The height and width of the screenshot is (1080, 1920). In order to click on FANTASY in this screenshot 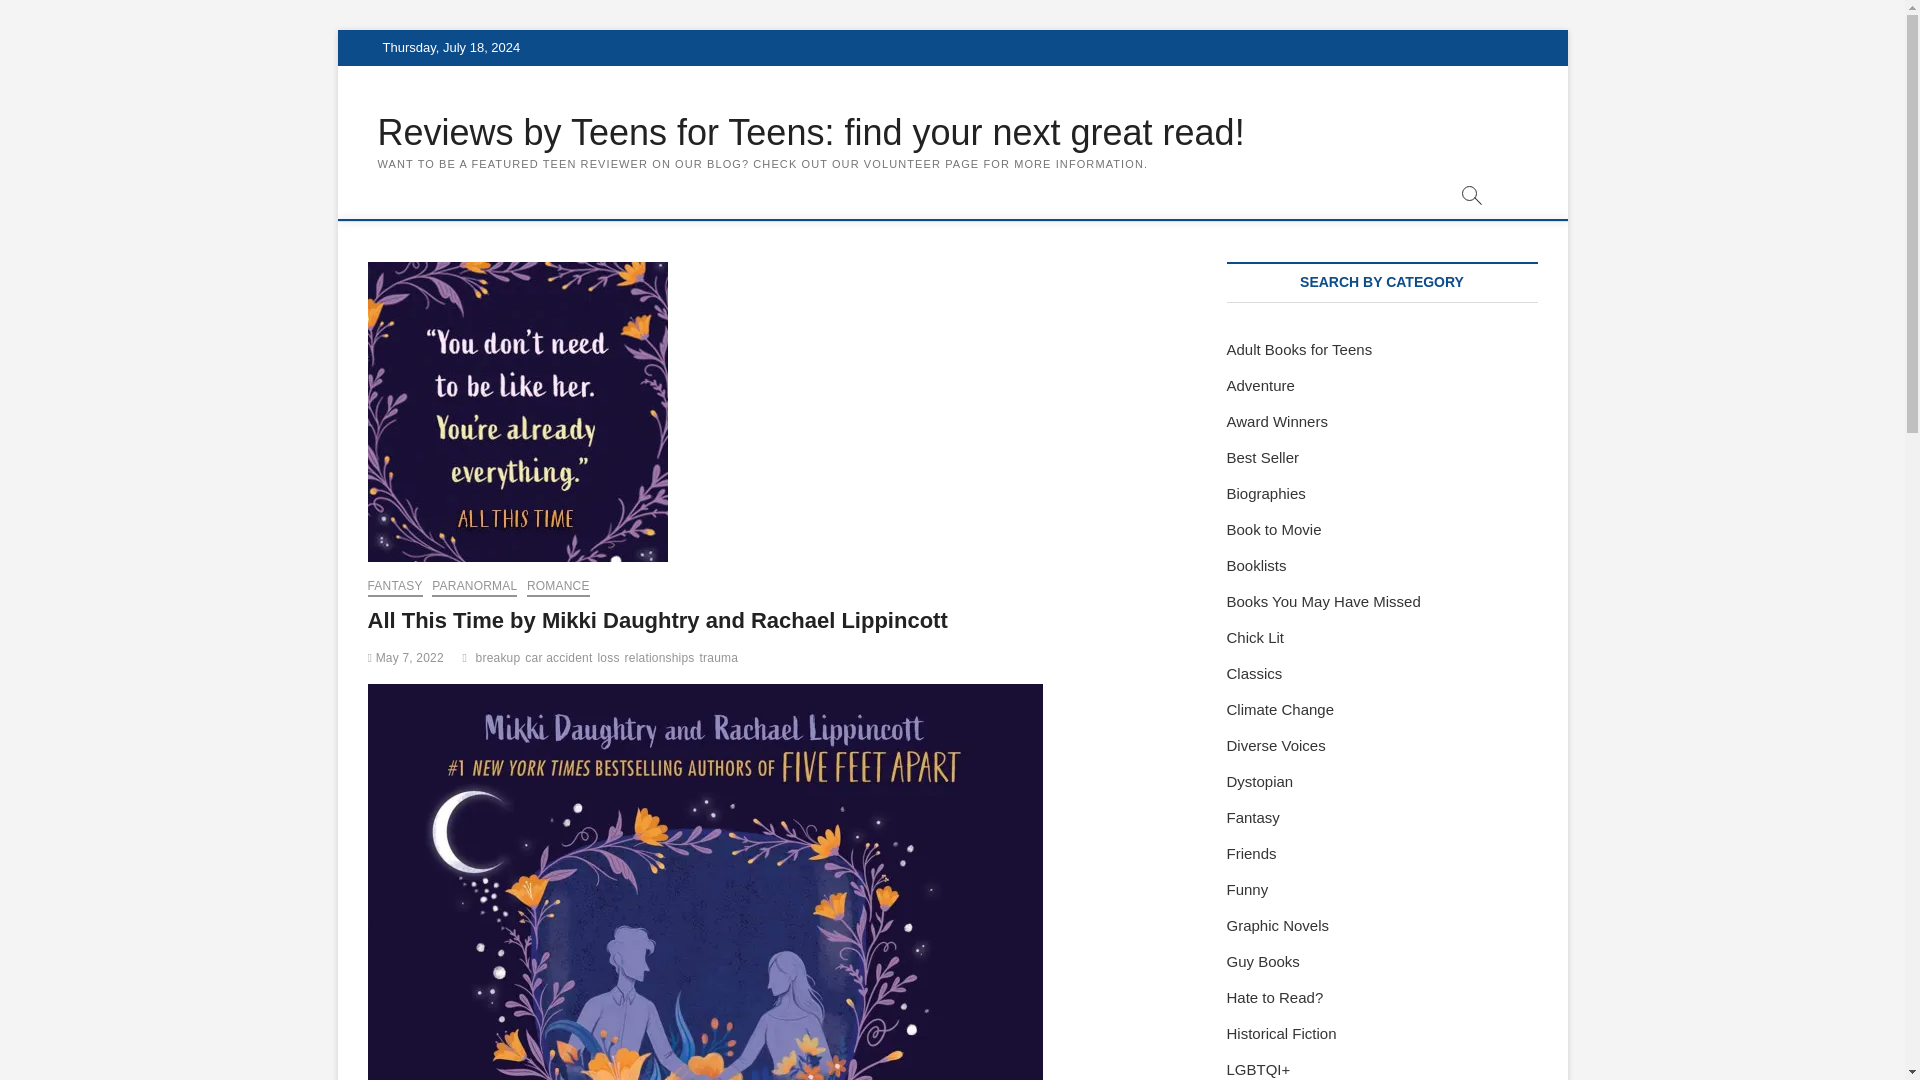, I will do `click(395, 588)`.